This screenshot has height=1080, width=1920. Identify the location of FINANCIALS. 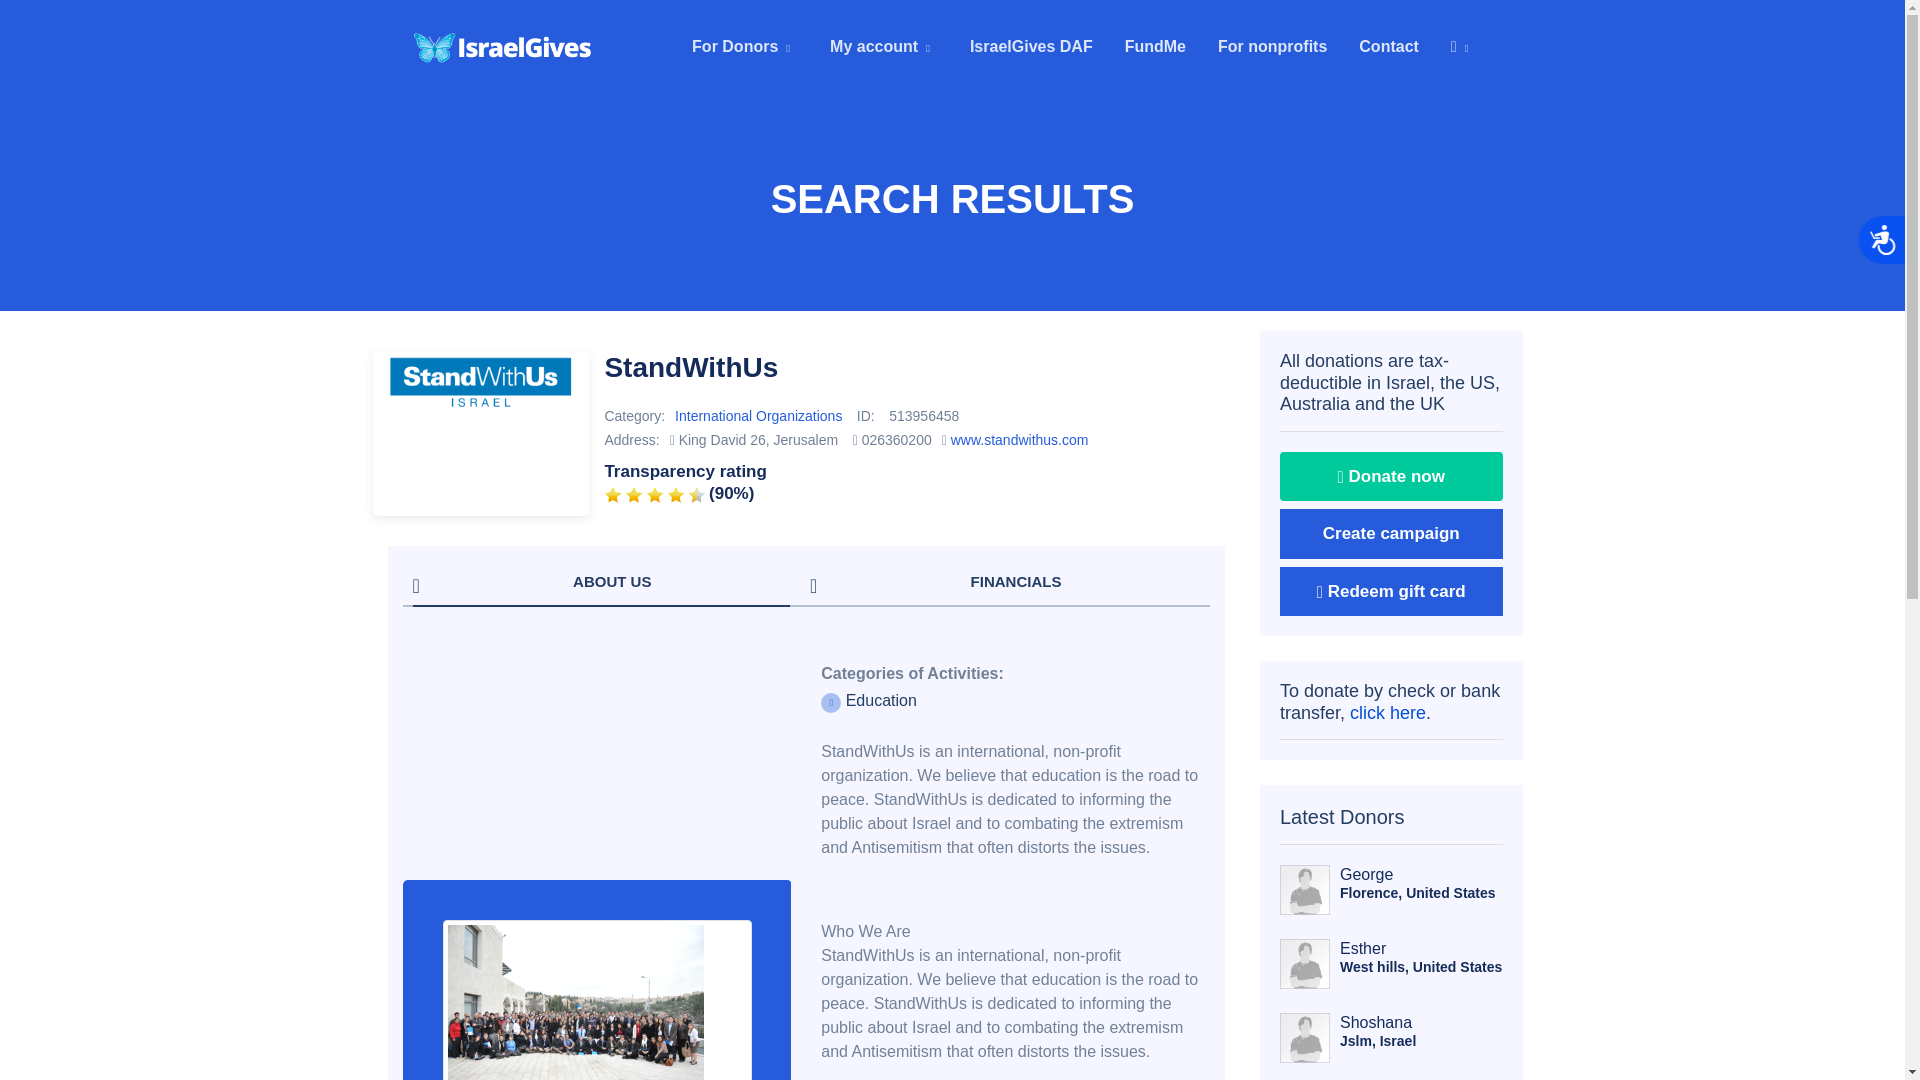
(1005, 582).